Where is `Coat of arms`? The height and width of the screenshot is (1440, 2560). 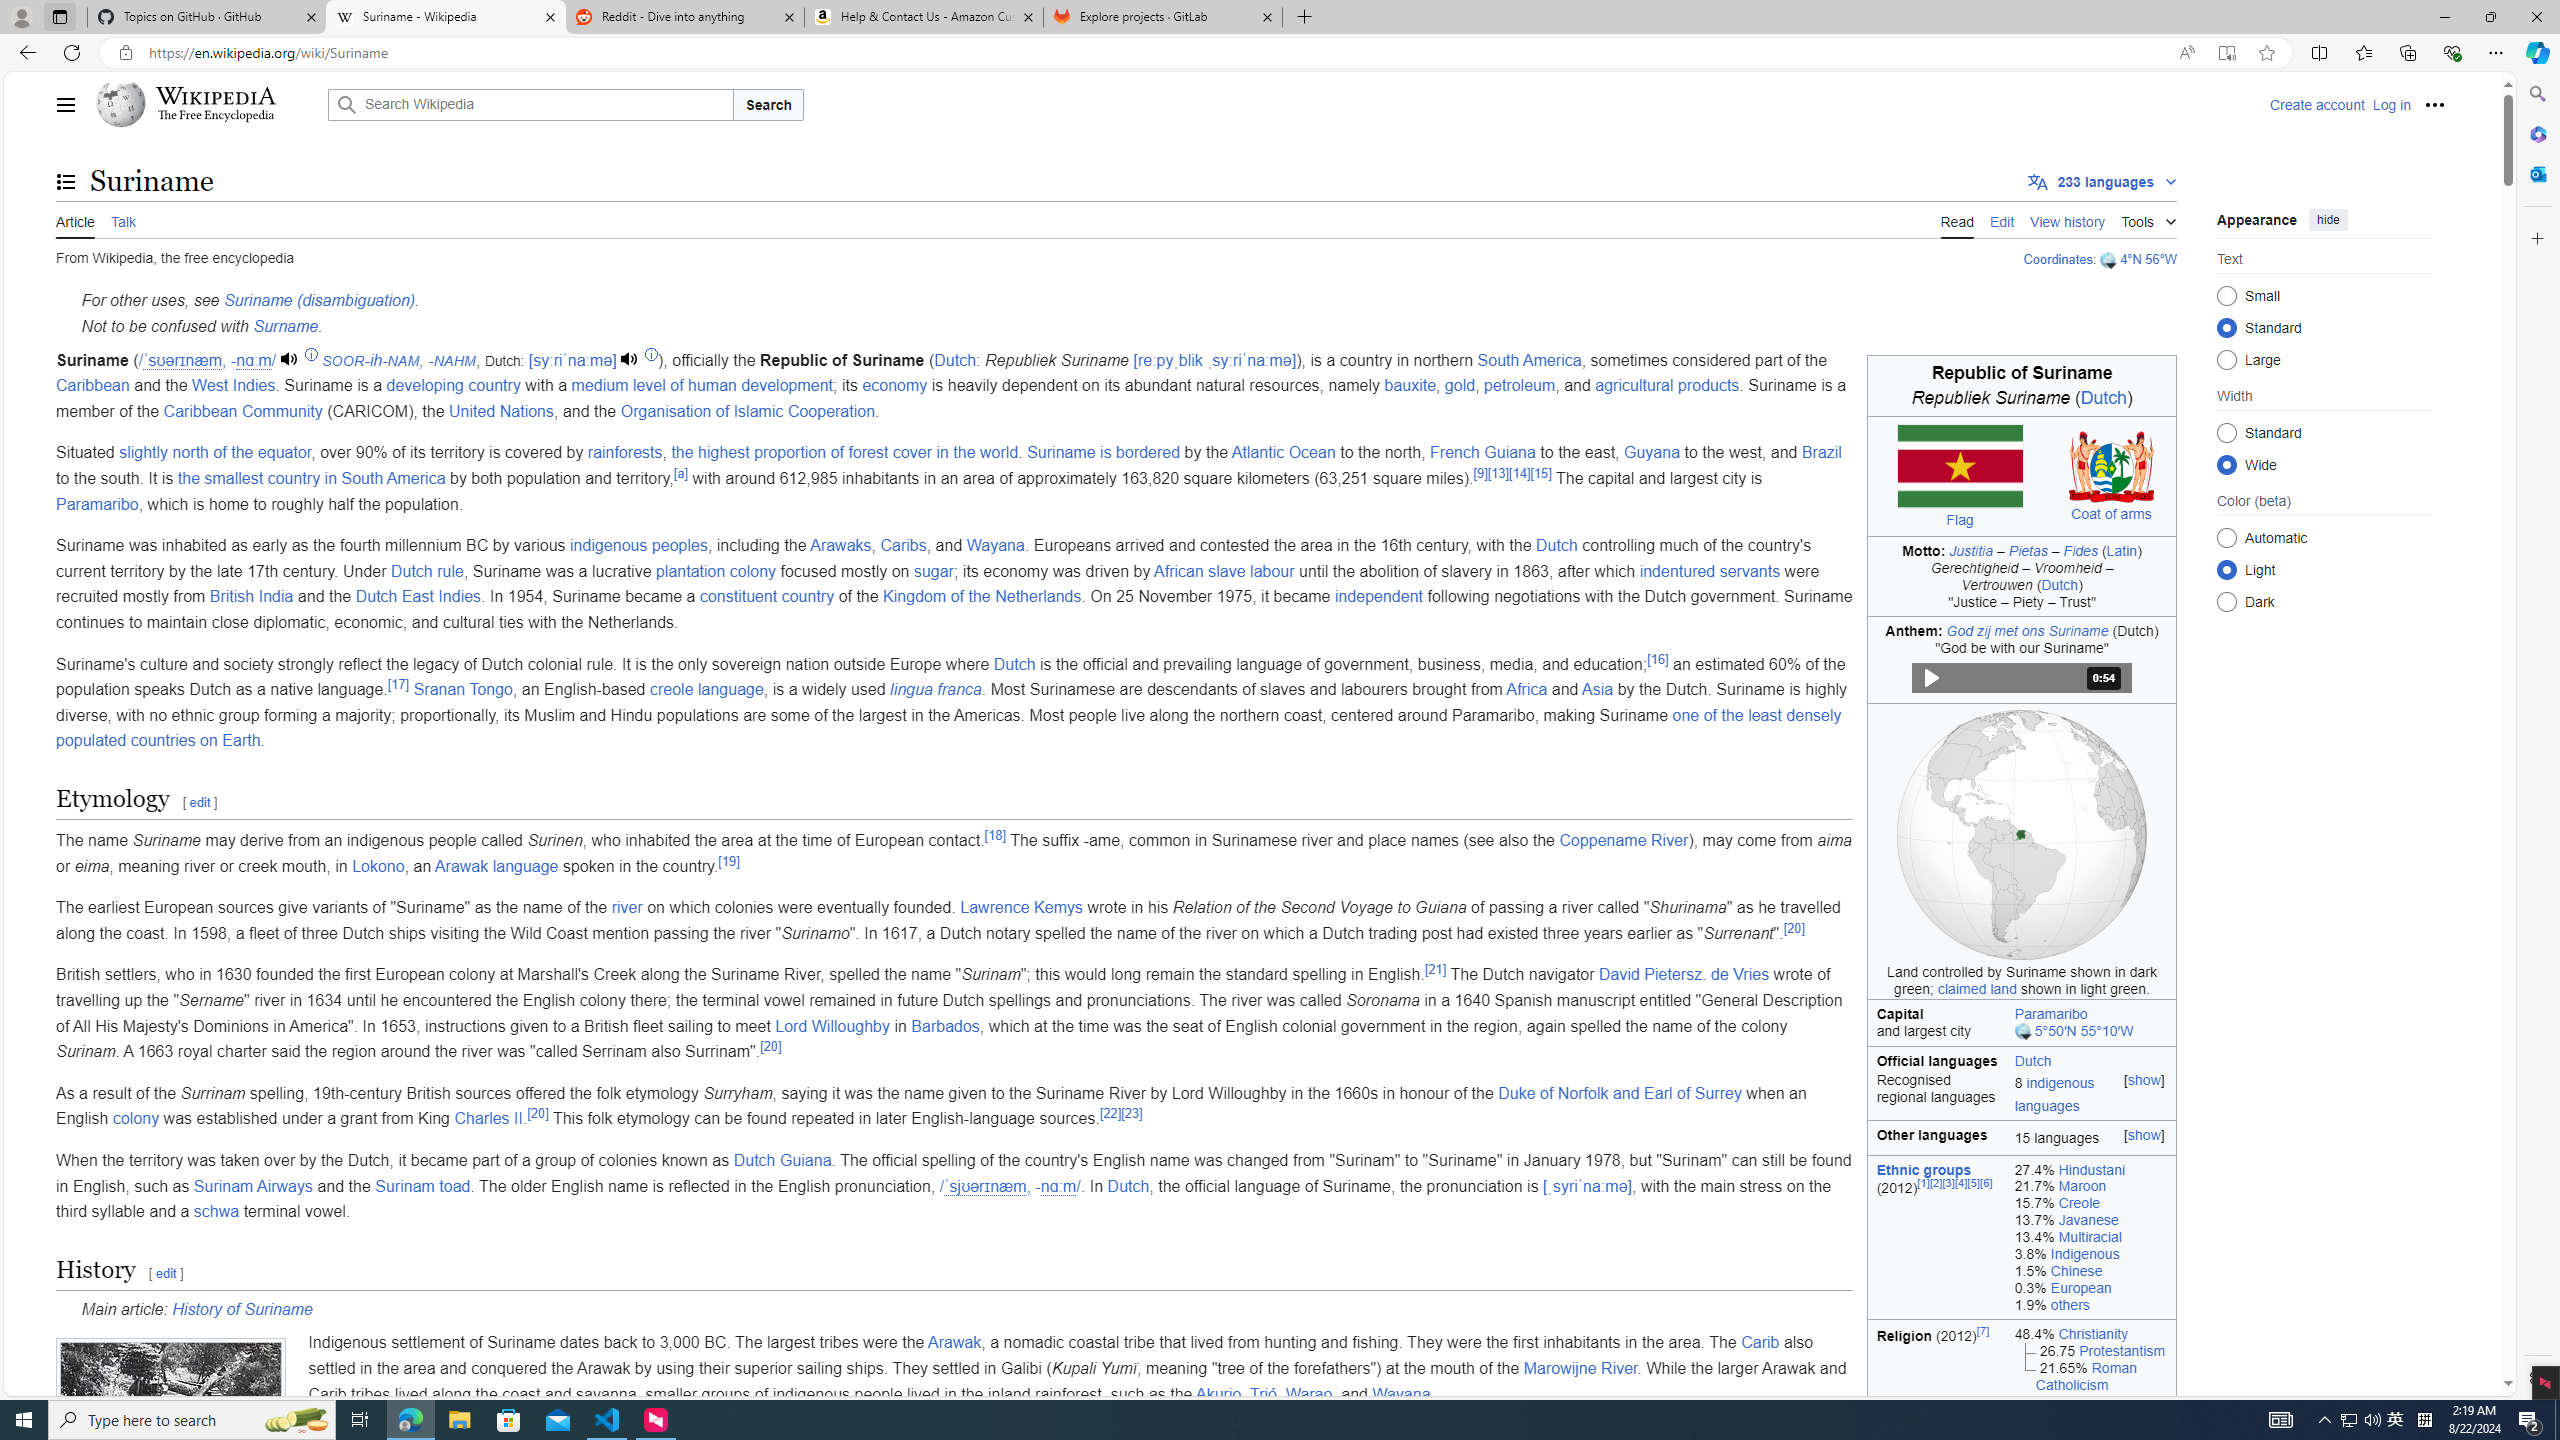
Coat of arms is located at coordinates (2112, 513).